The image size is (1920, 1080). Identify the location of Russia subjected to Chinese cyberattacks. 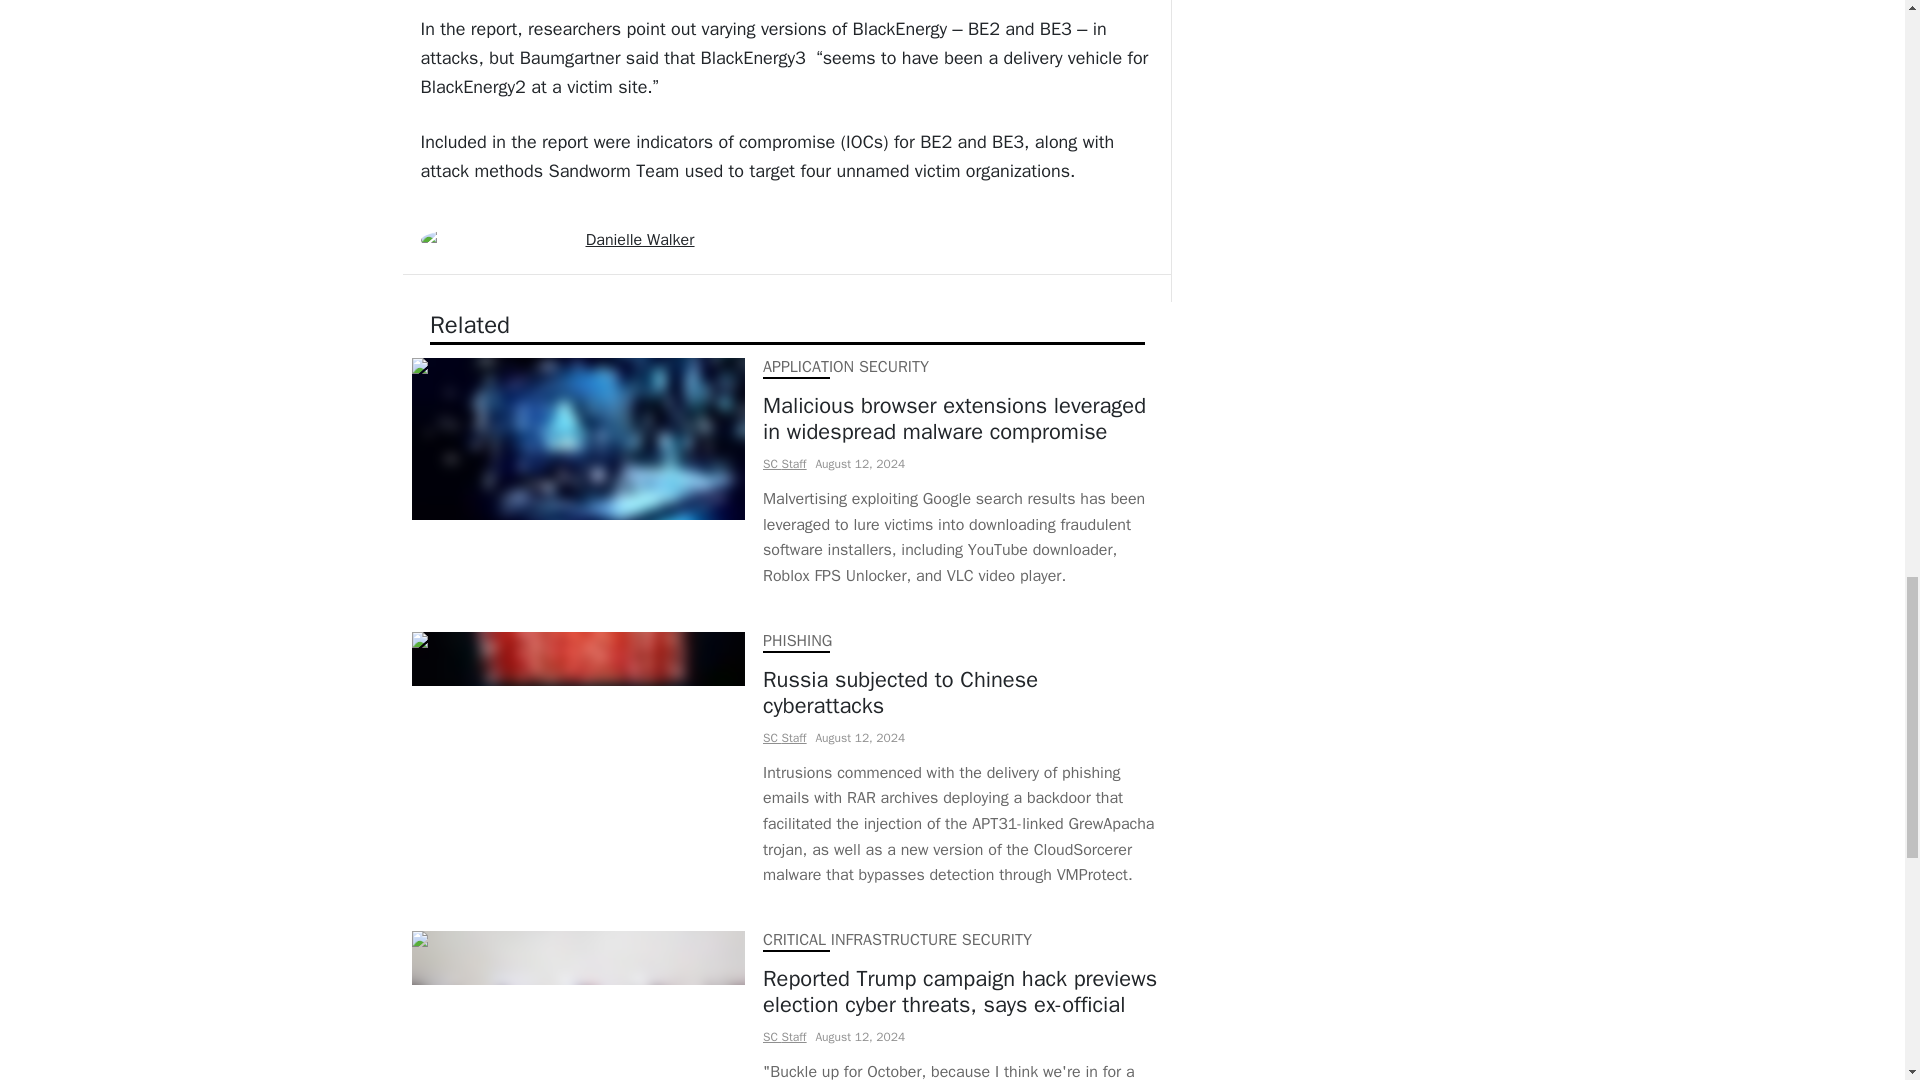
(962, 694).